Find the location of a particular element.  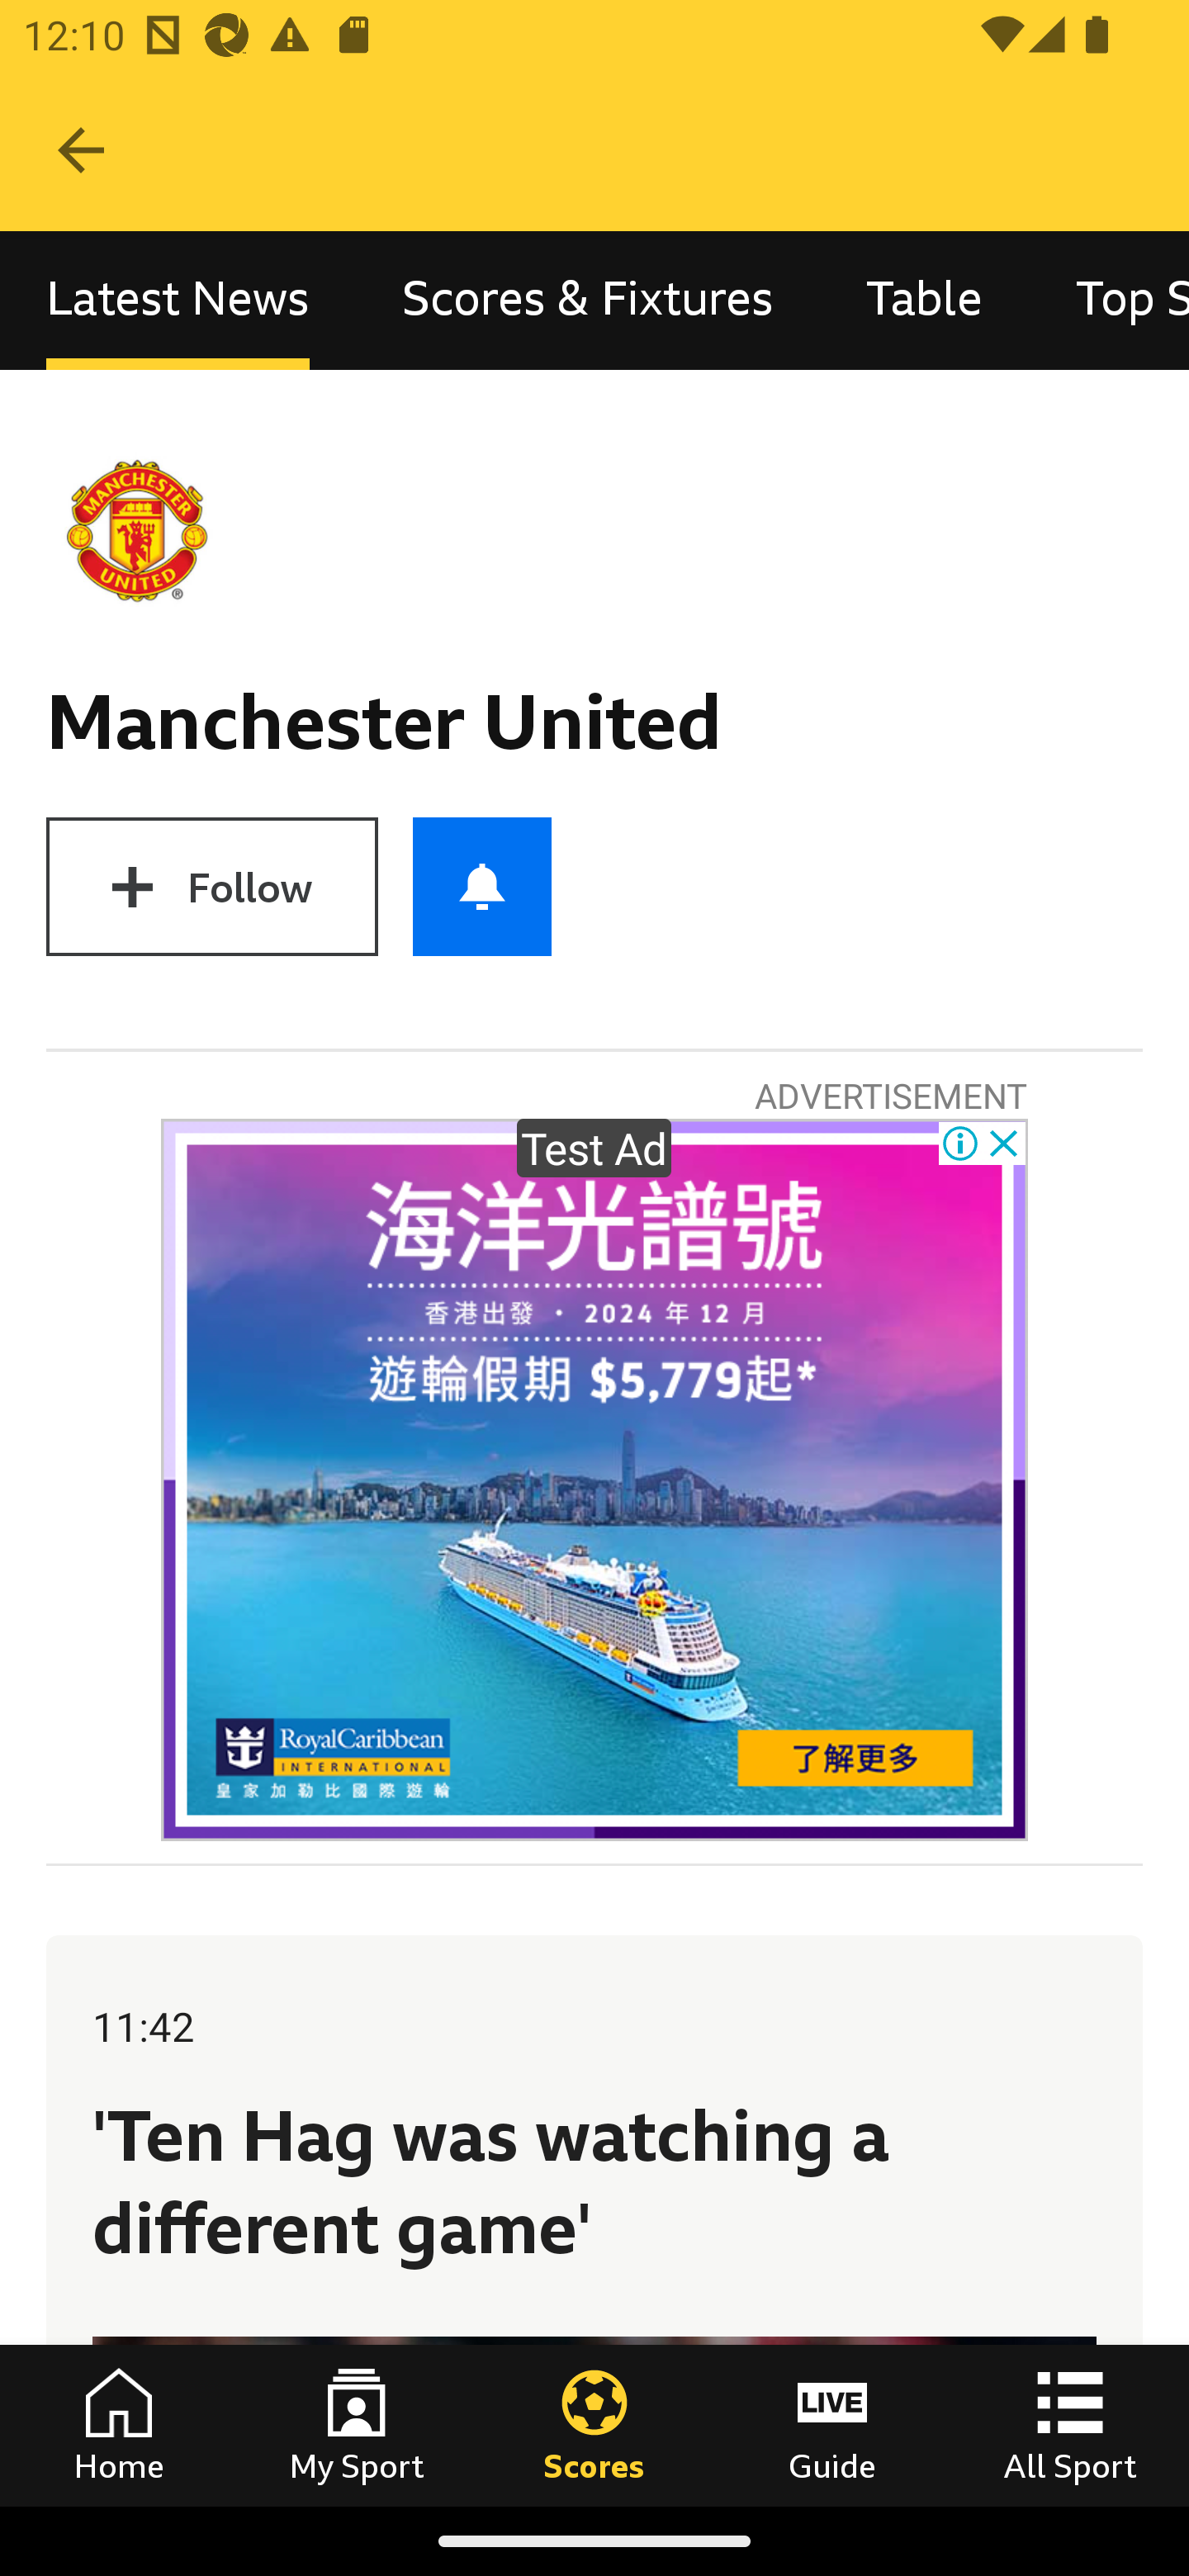

Latest News, selected Latest News is located at coordinates (178, 301).